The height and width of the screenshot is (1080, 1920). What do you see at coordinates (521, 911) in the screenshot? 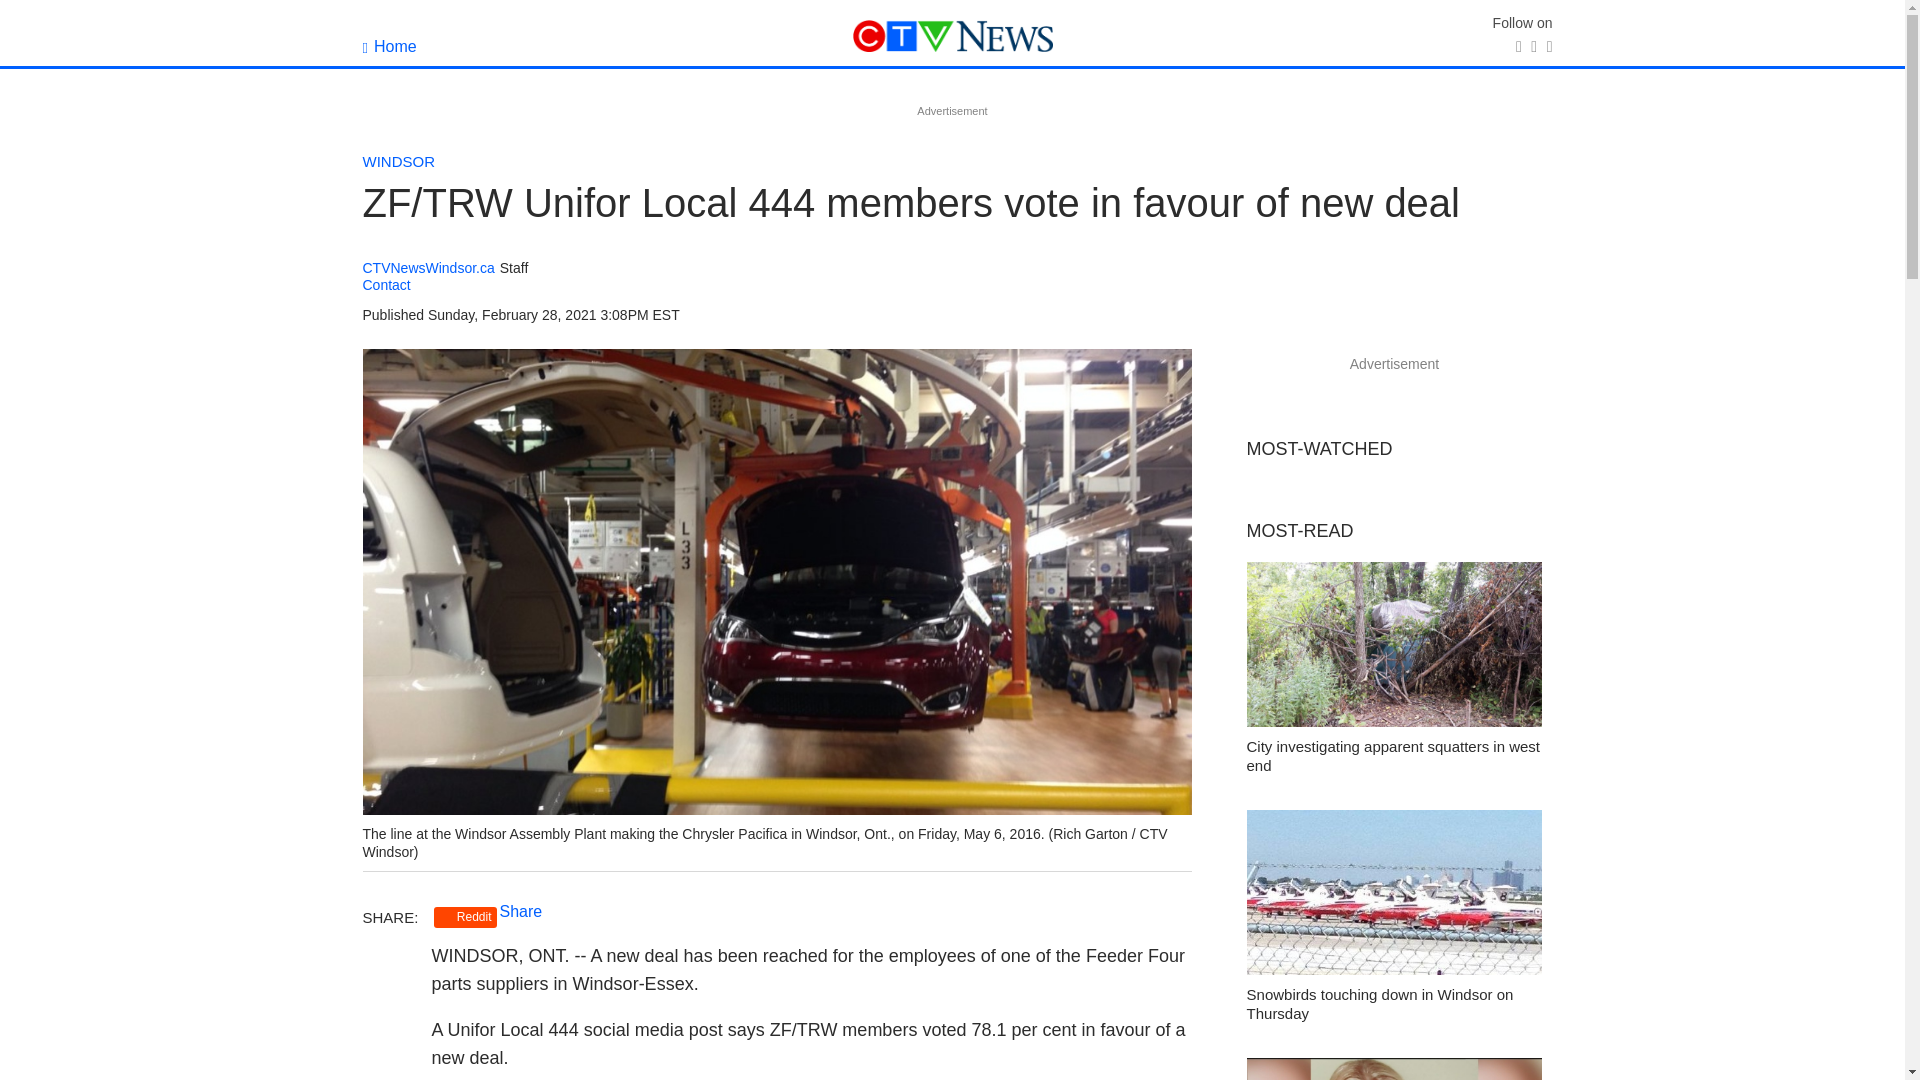
I see `Share` at bounding box center [521, 911].